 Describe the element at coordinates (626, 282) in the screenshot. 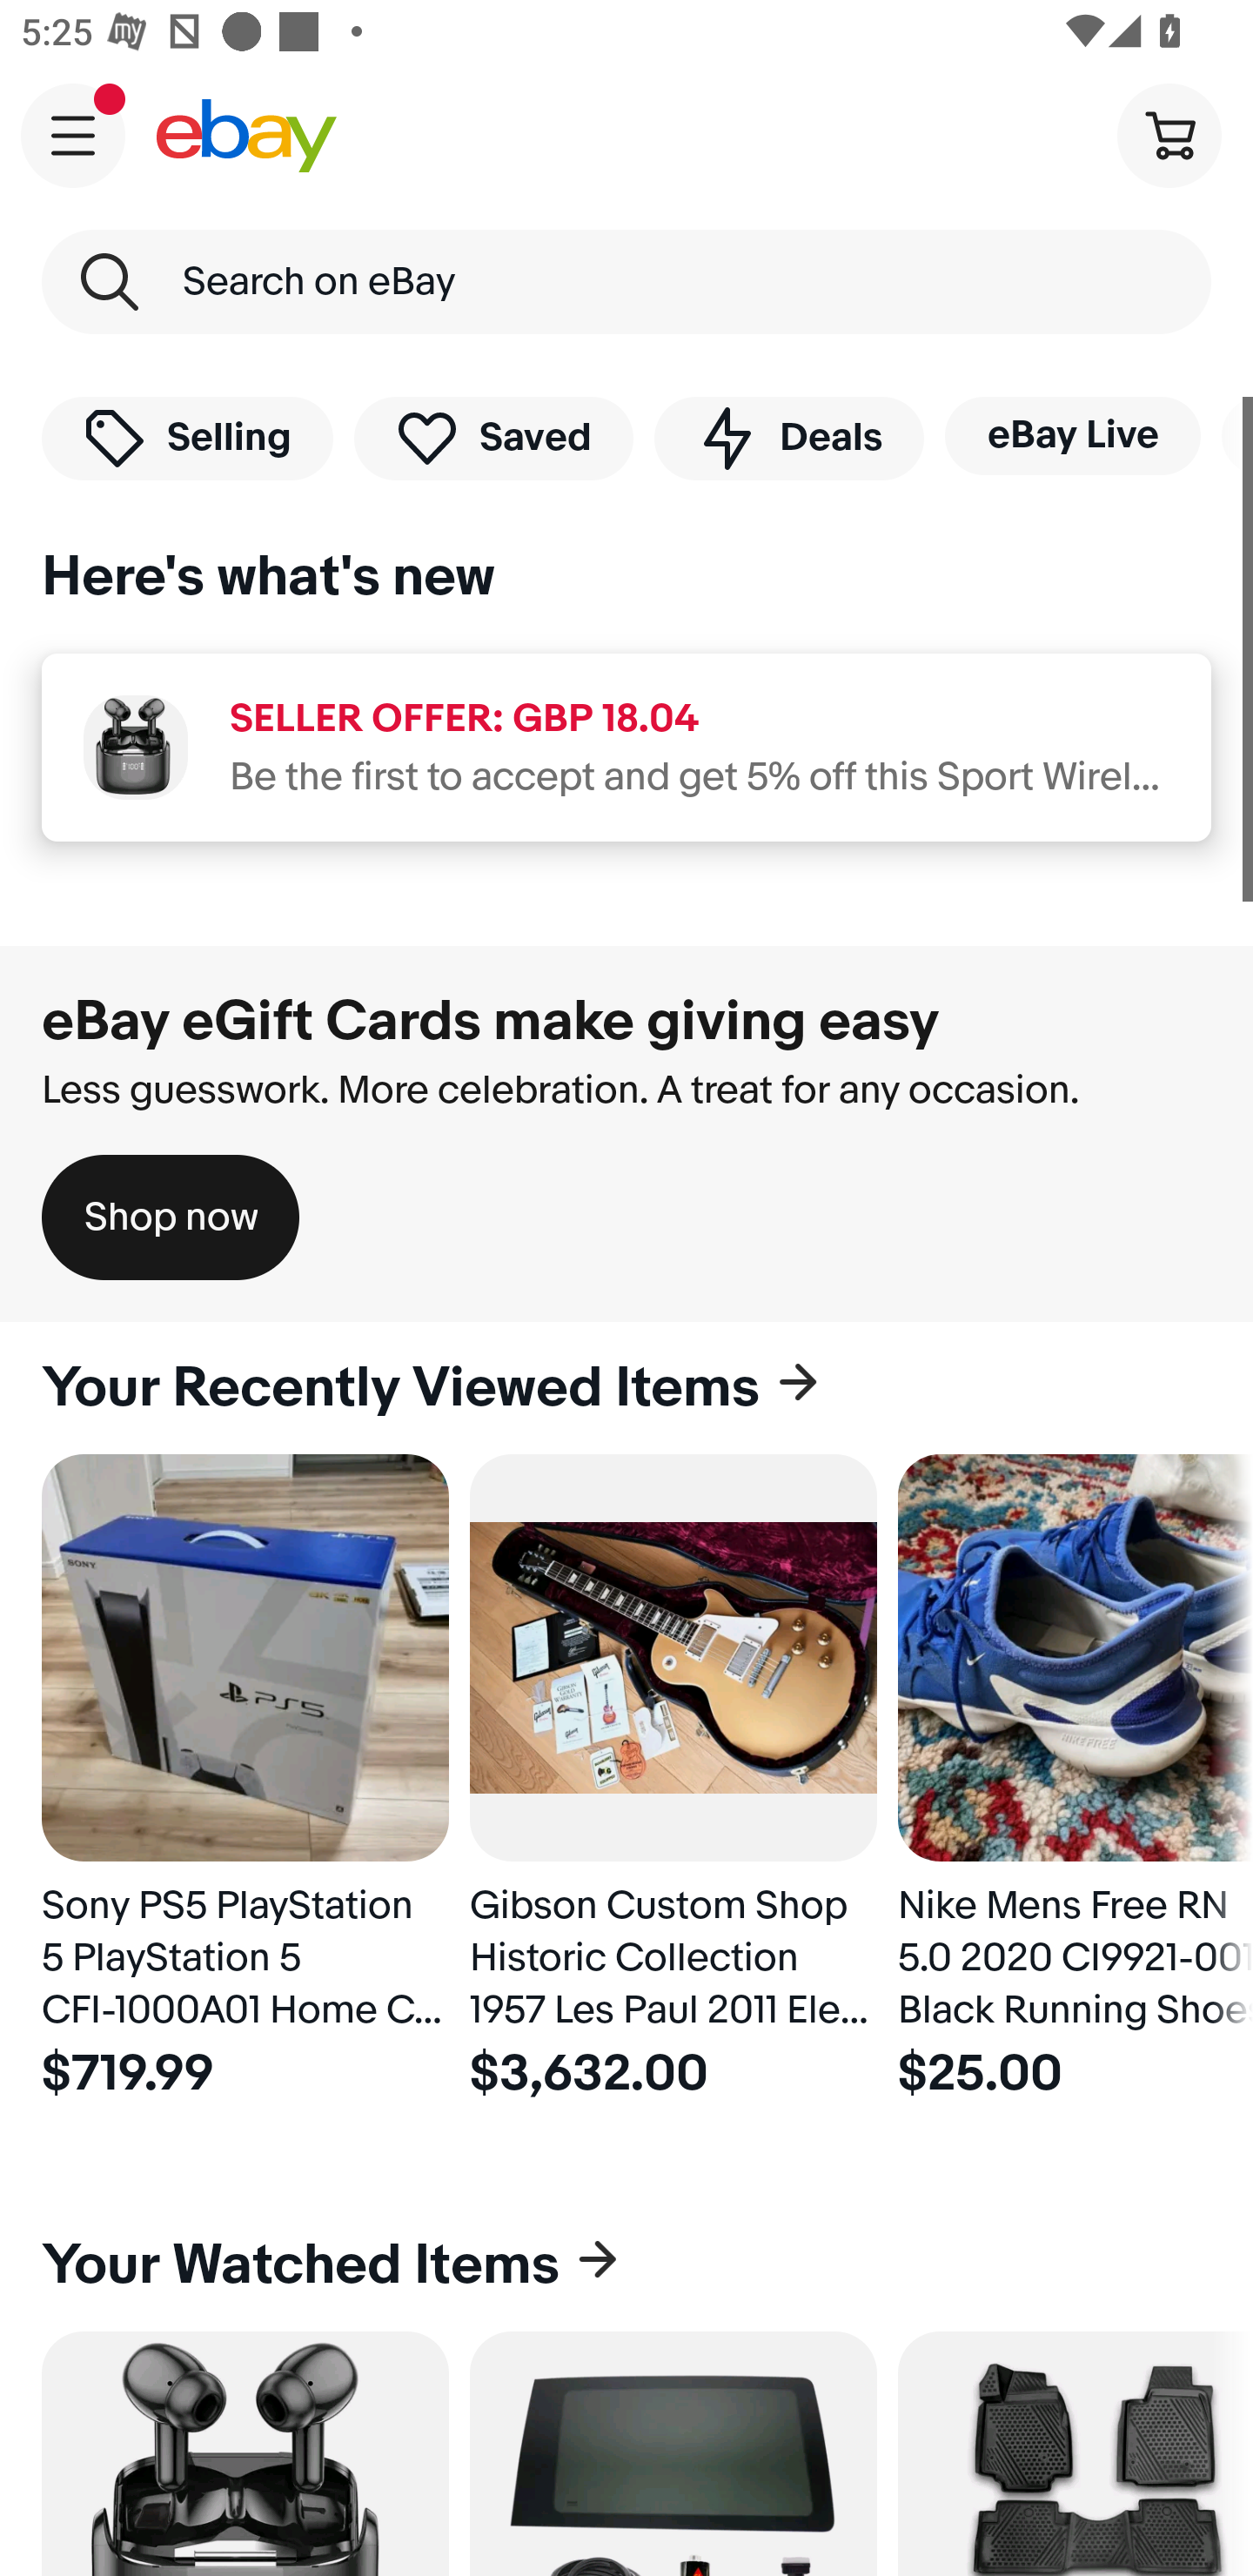

I see `Search on eBay Search Keyword Search on eBay` at that location.